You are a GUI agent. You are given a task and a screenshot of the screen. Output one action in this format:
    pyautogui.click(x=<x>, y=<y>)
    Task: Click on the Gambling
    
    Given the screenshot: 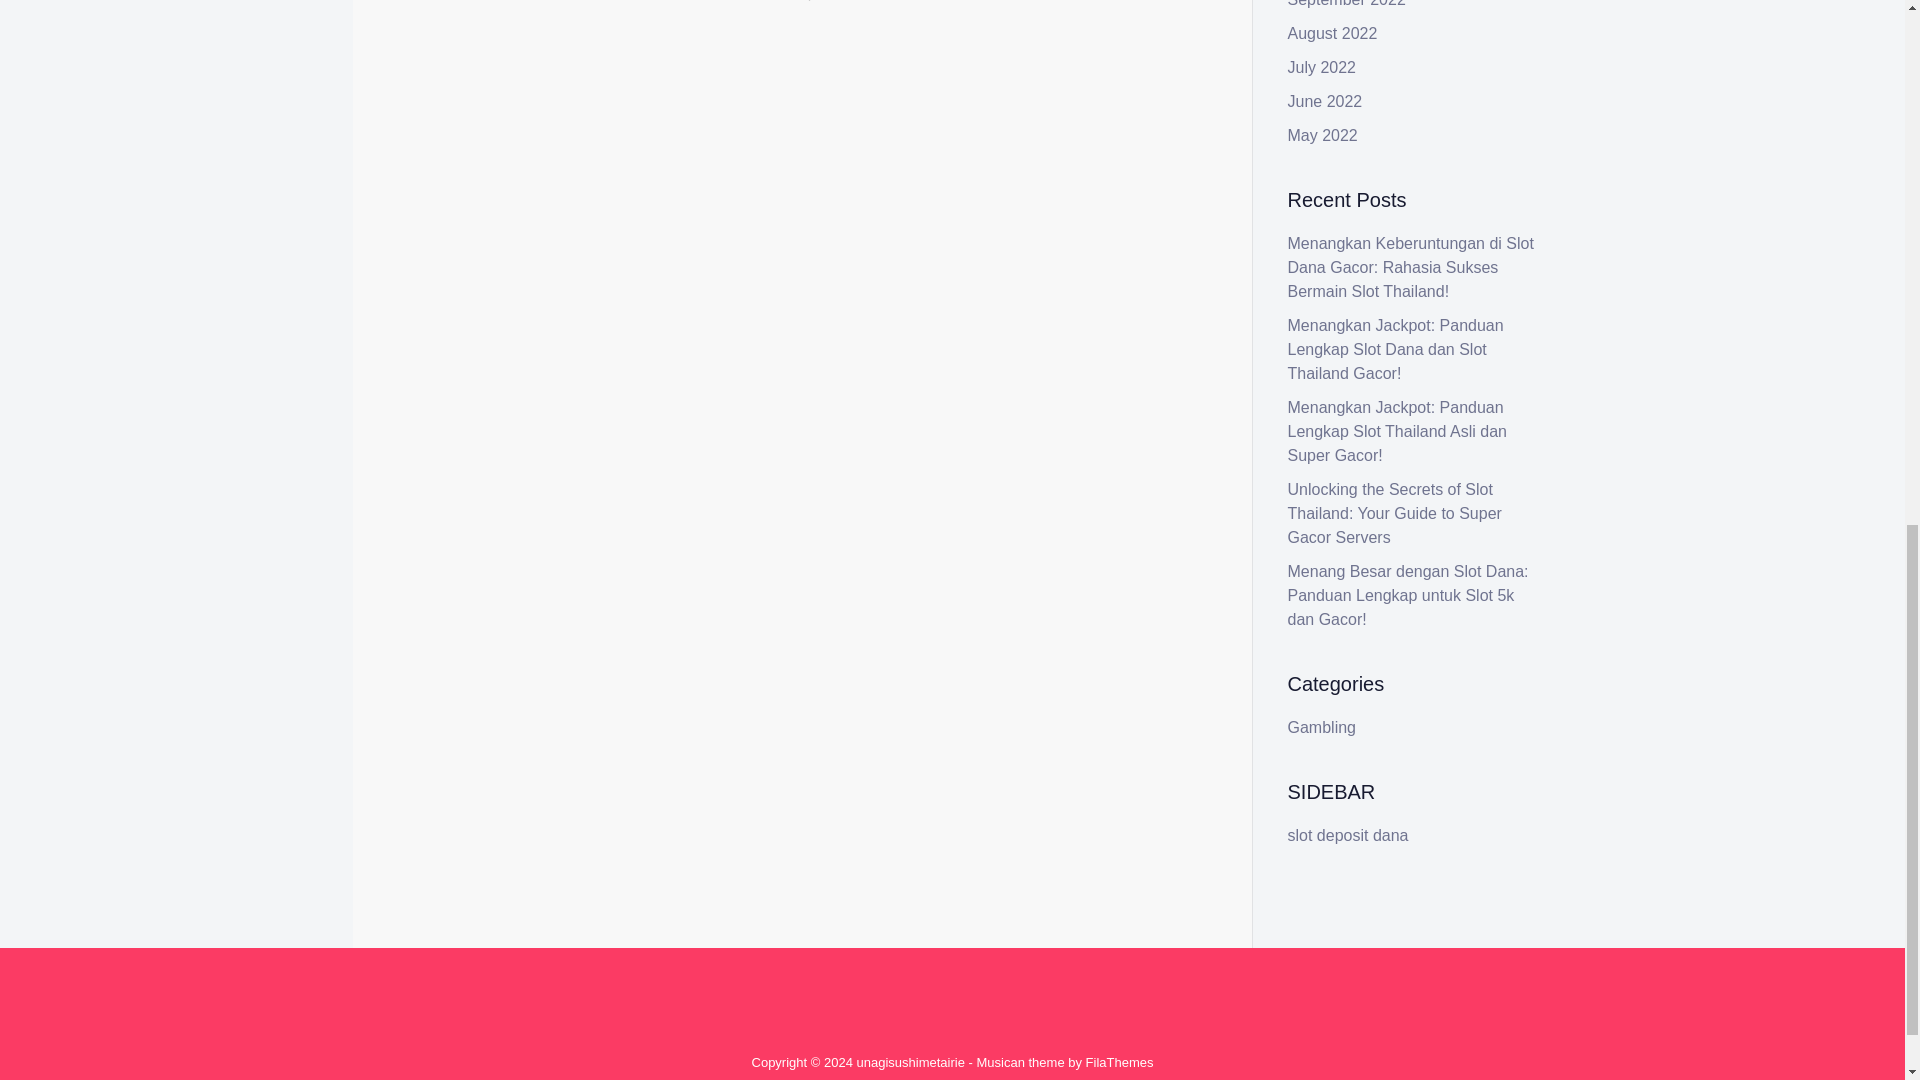 What is the action you would take?
    pyautogui.click(x=496, y=246)
    